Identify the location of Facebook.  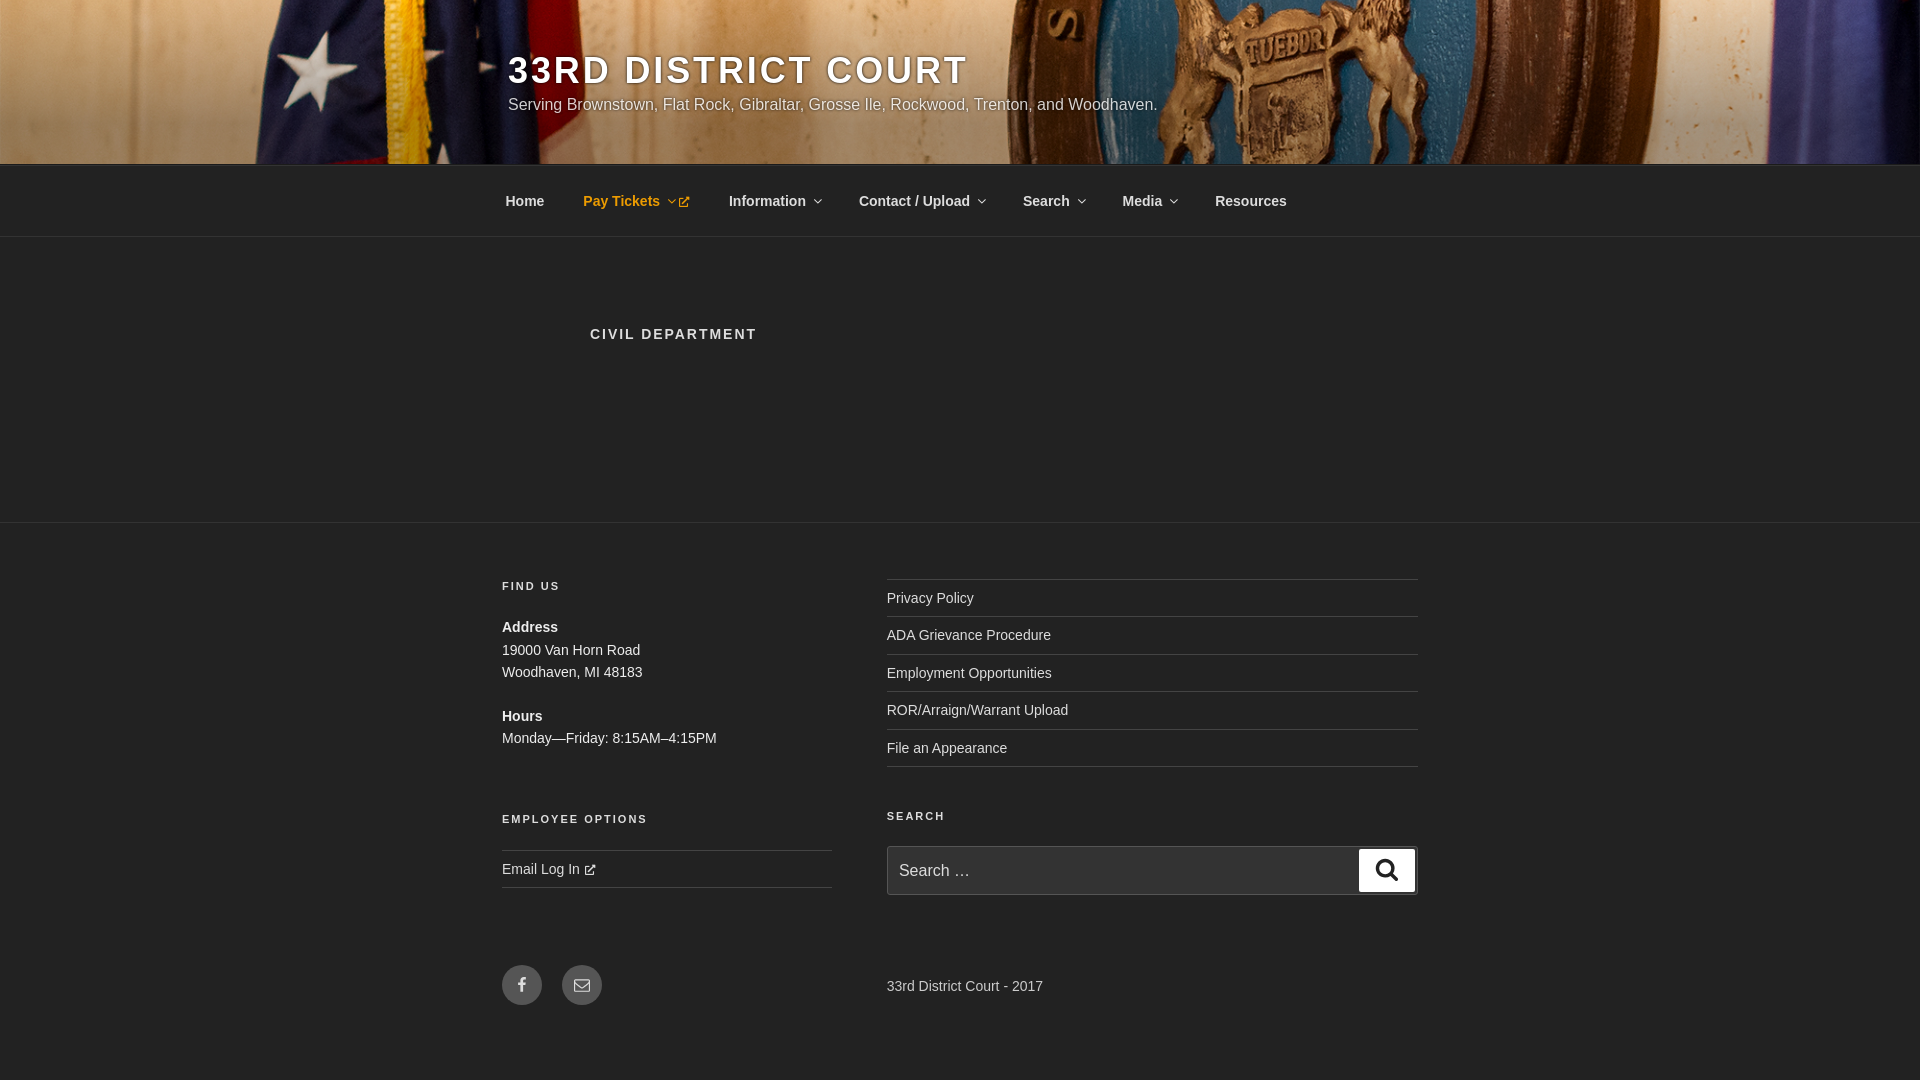
(522, 985).